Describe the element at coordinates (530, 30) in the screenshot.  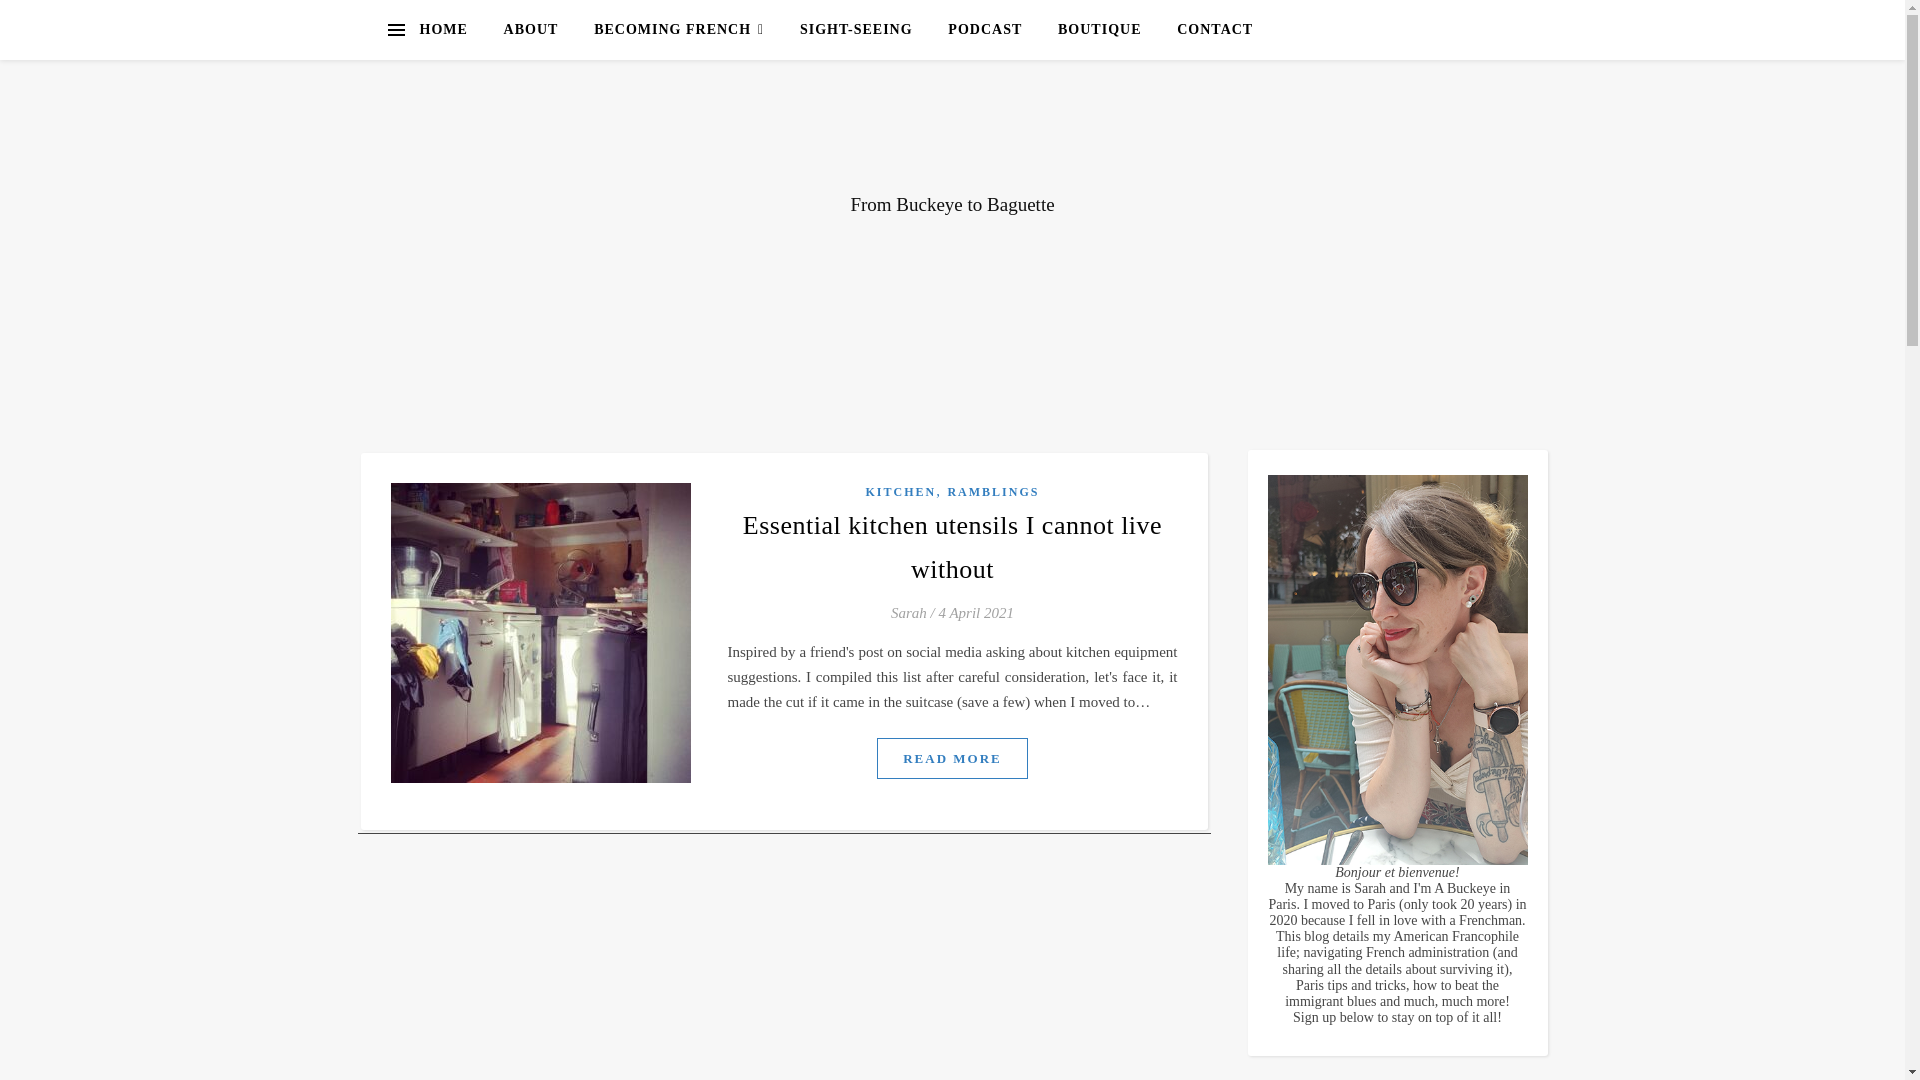
I see `ABOUT` at that location.